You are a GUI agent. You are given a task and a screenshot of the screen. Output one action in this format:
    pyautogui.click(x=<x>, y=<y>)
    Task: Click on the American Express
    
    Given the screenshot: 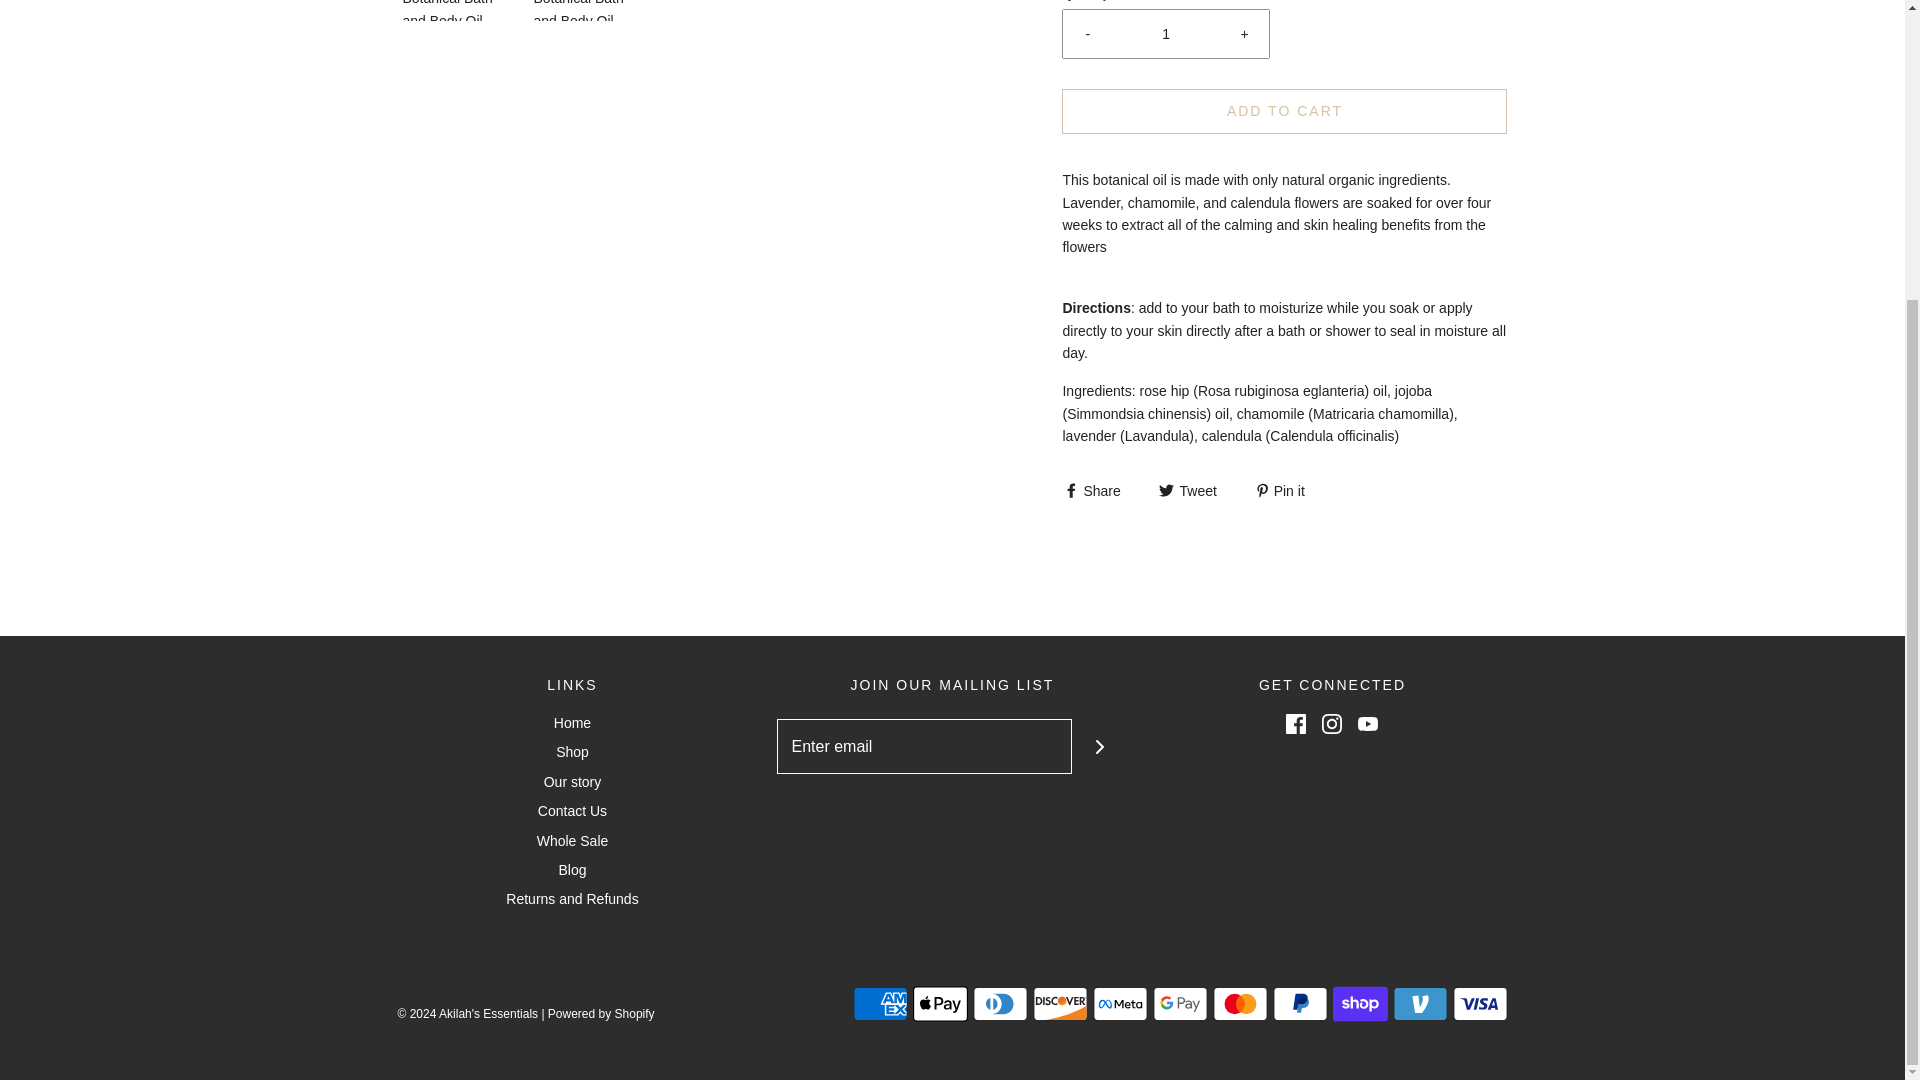 What is the action you would take?
    pyautogui.click(x=879, y=1003)
    